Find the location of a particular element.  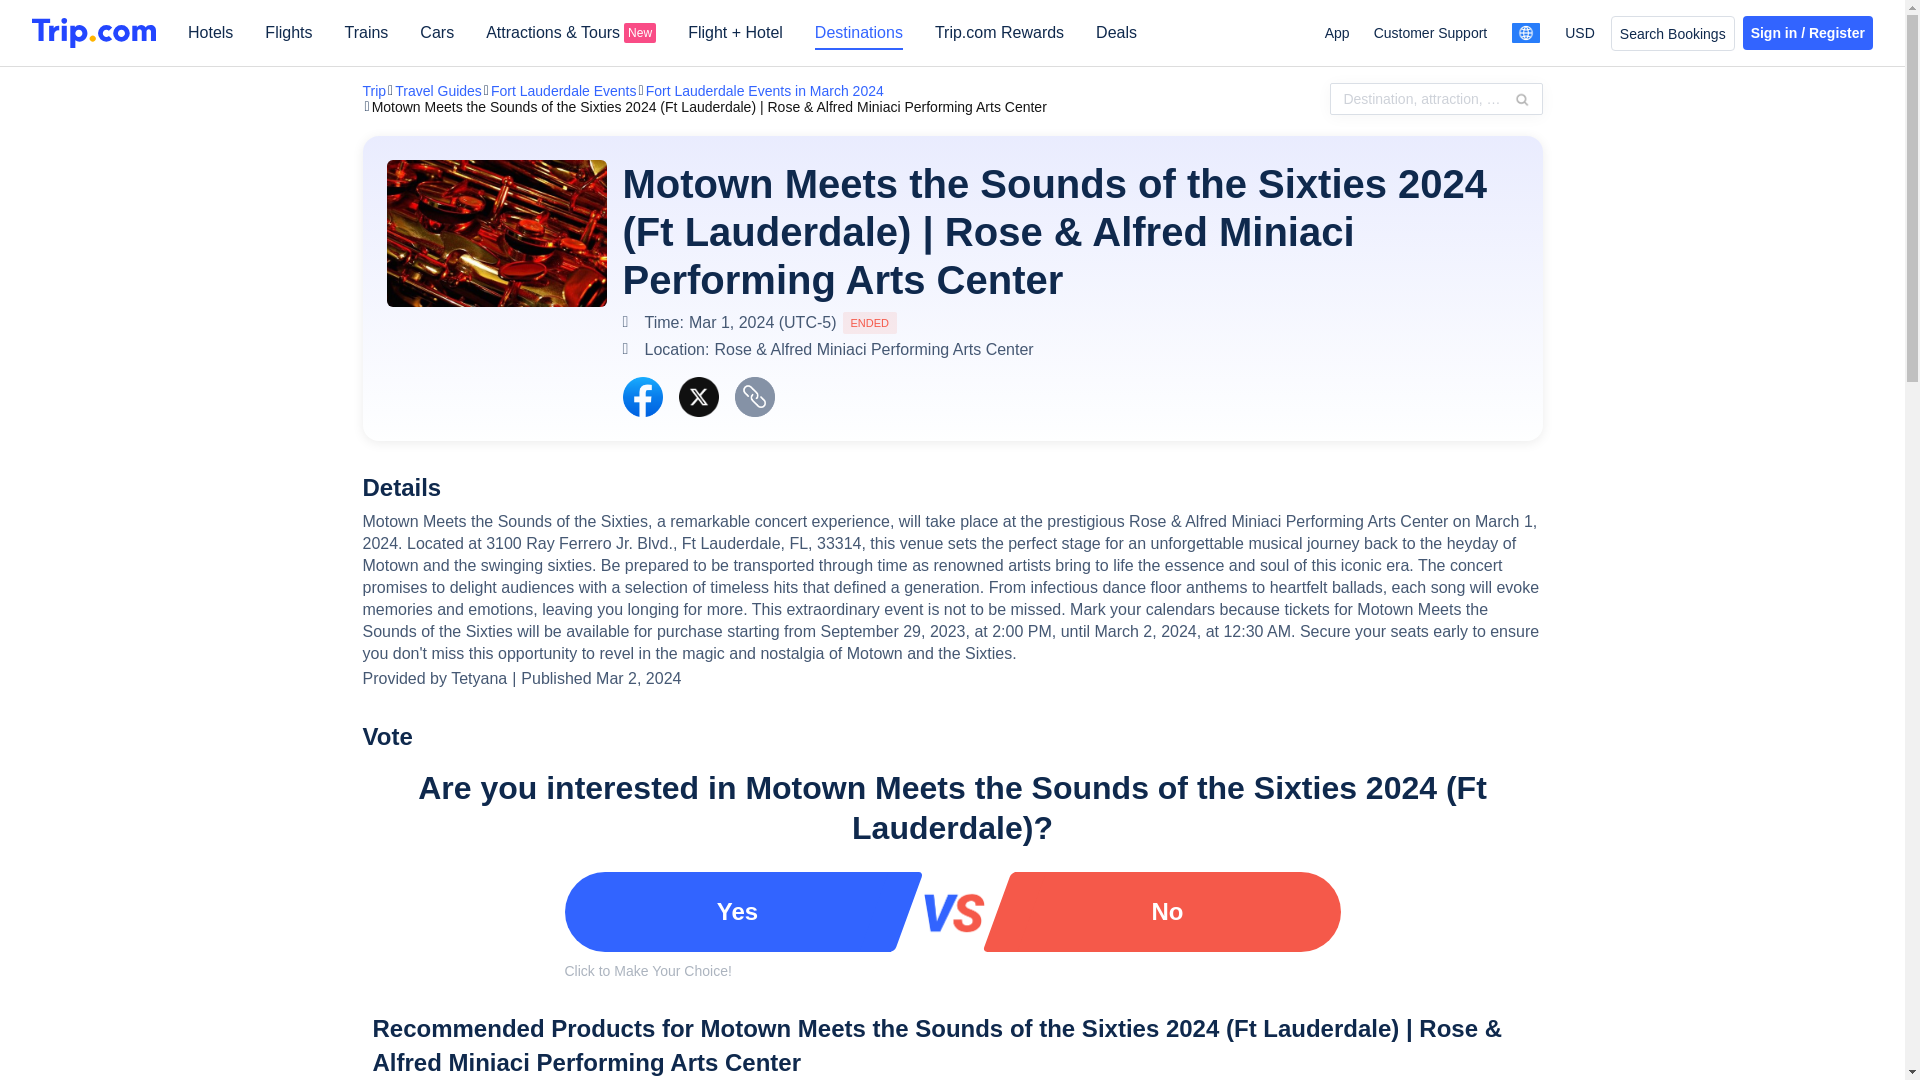

Travel Guides is located at coordinates (438, 91).